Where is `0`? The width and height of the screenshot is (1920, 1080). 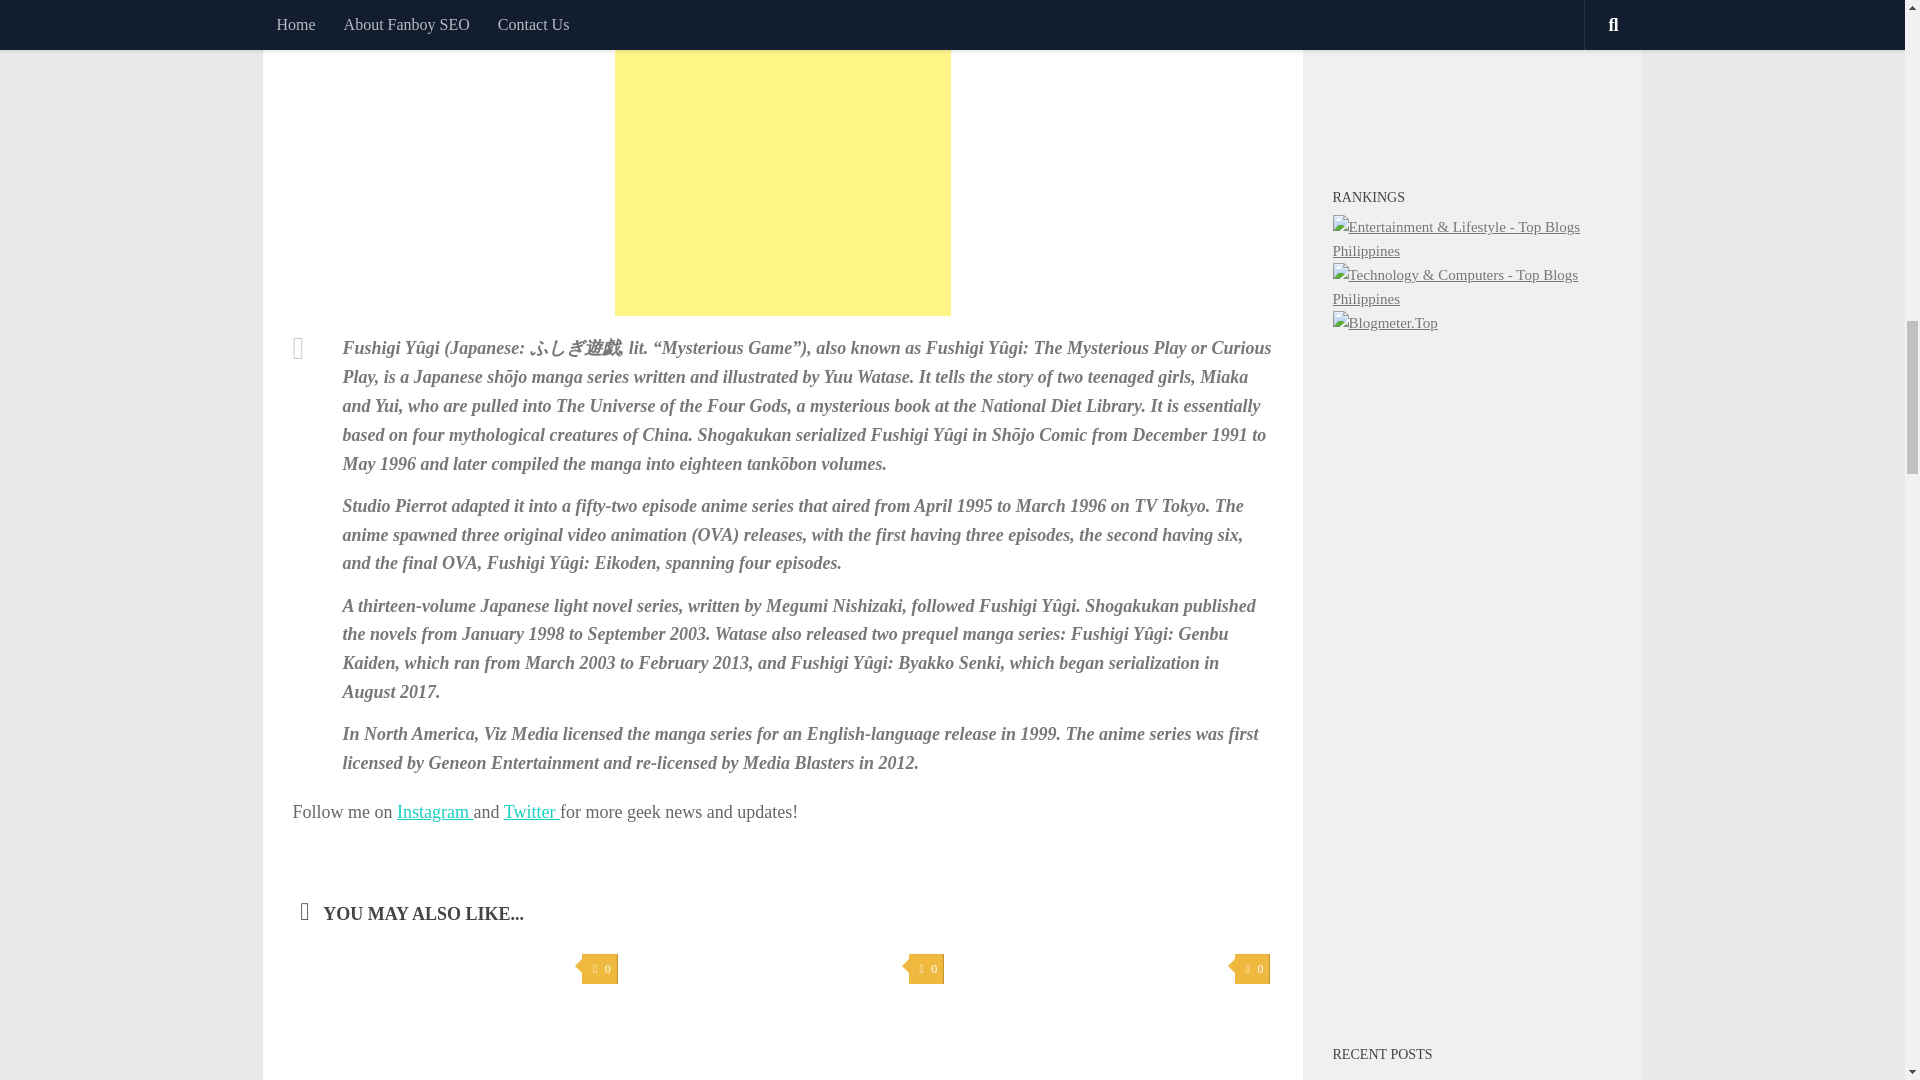
0 is located at coordinates (926, 968).